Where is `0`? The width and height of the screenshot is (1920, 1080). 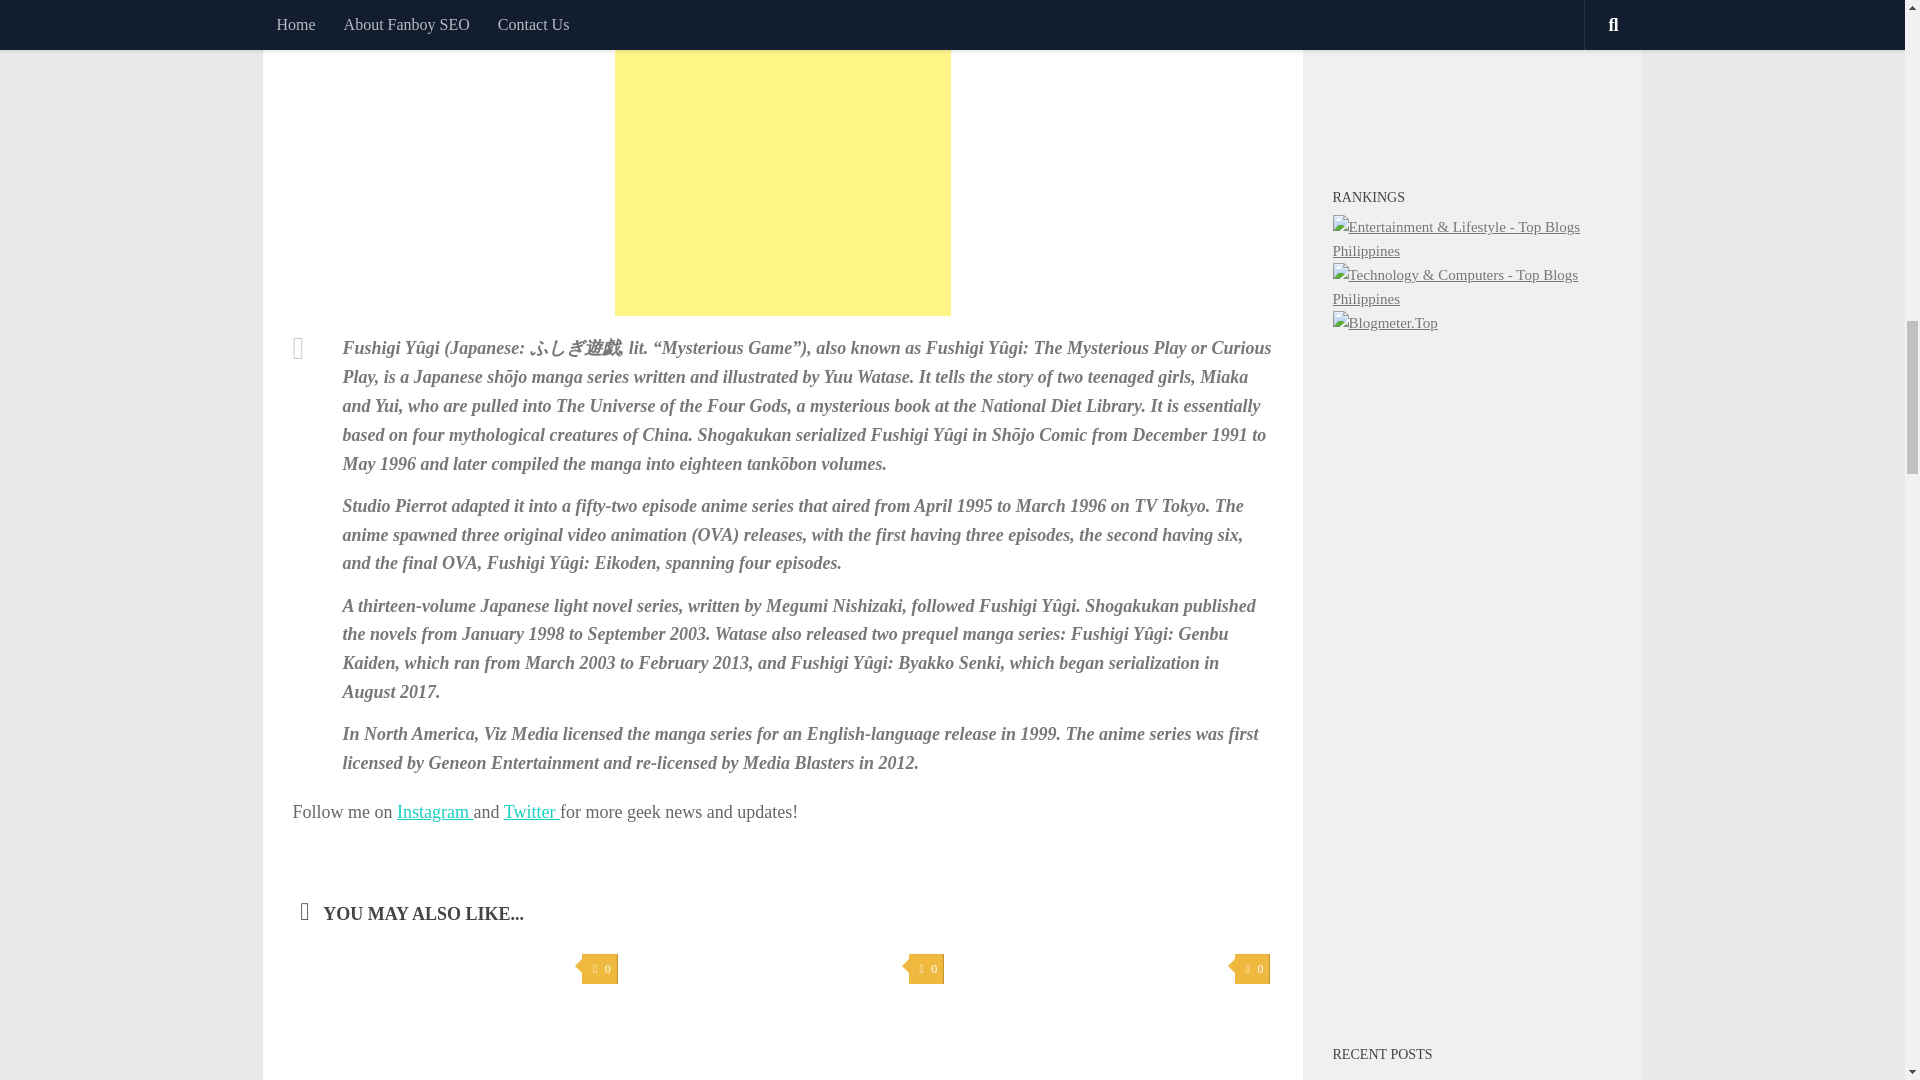
0 is located at coordinates (926, 968).